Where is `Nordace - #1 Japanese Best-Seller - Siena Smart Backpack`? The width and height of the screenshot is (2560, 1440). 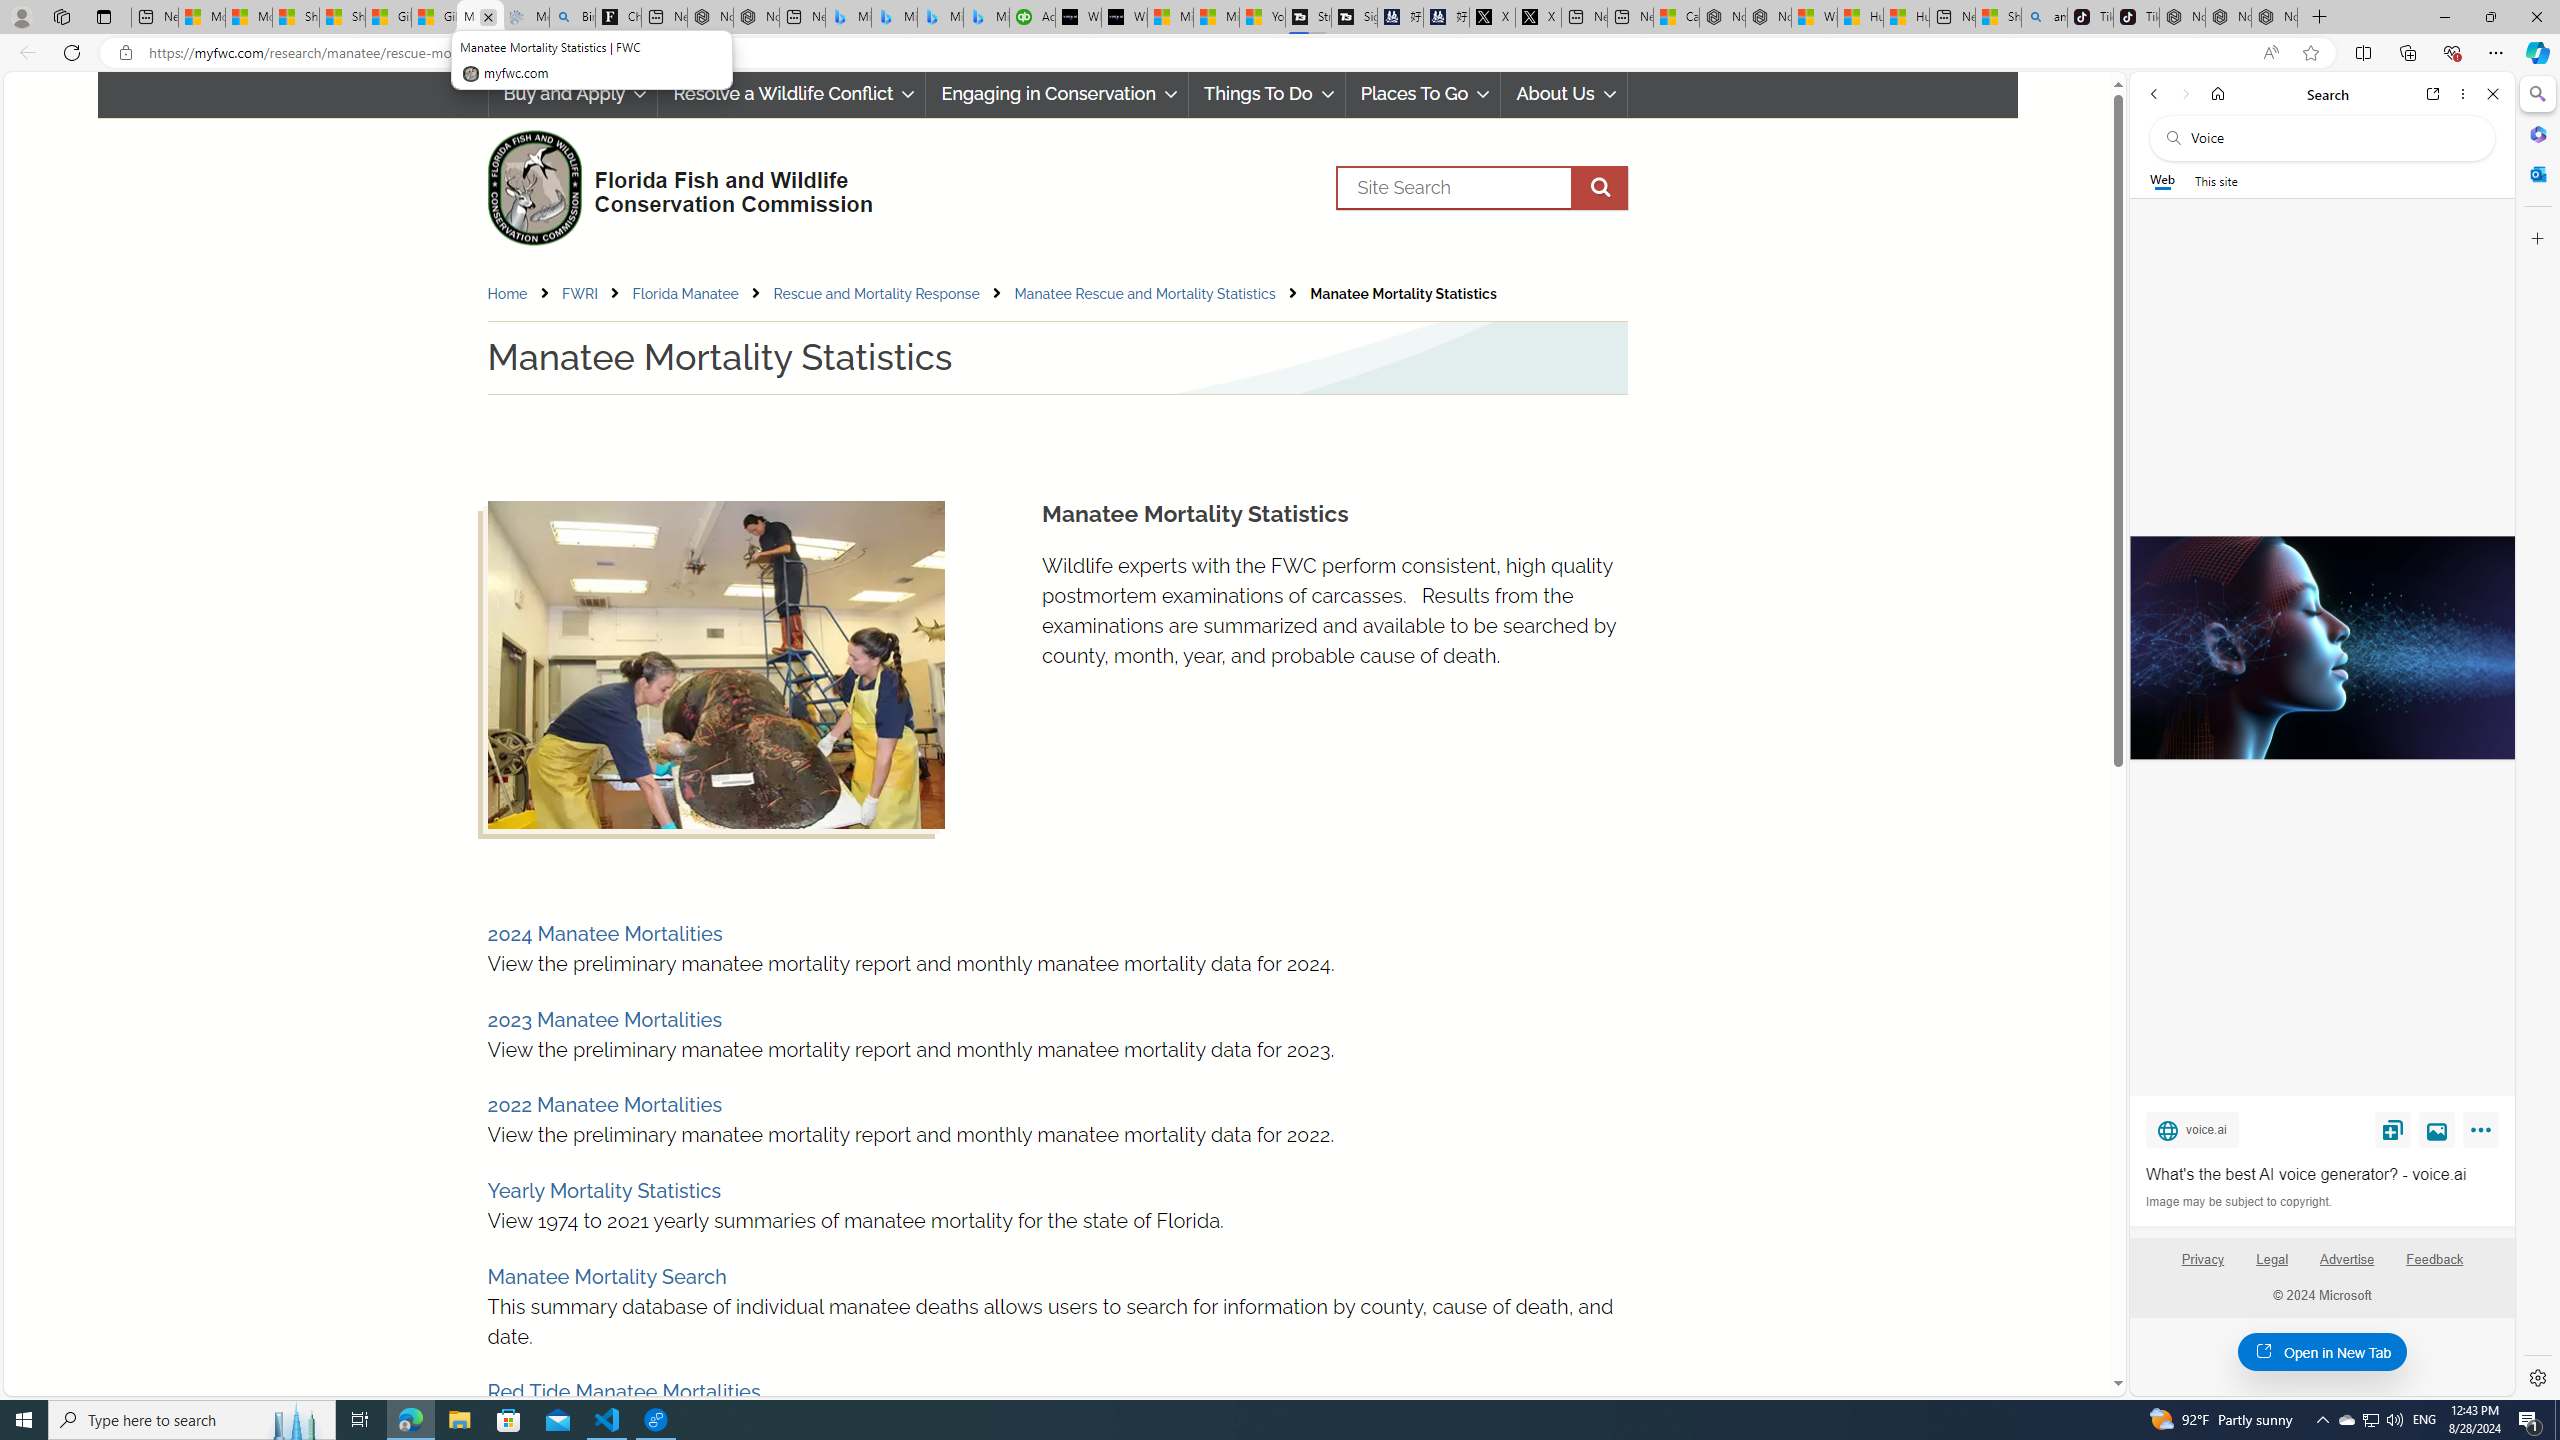
Nordace - #1 Japanese Best-Seller - Siena Smart Backpack is located at coordinates (756, 17).